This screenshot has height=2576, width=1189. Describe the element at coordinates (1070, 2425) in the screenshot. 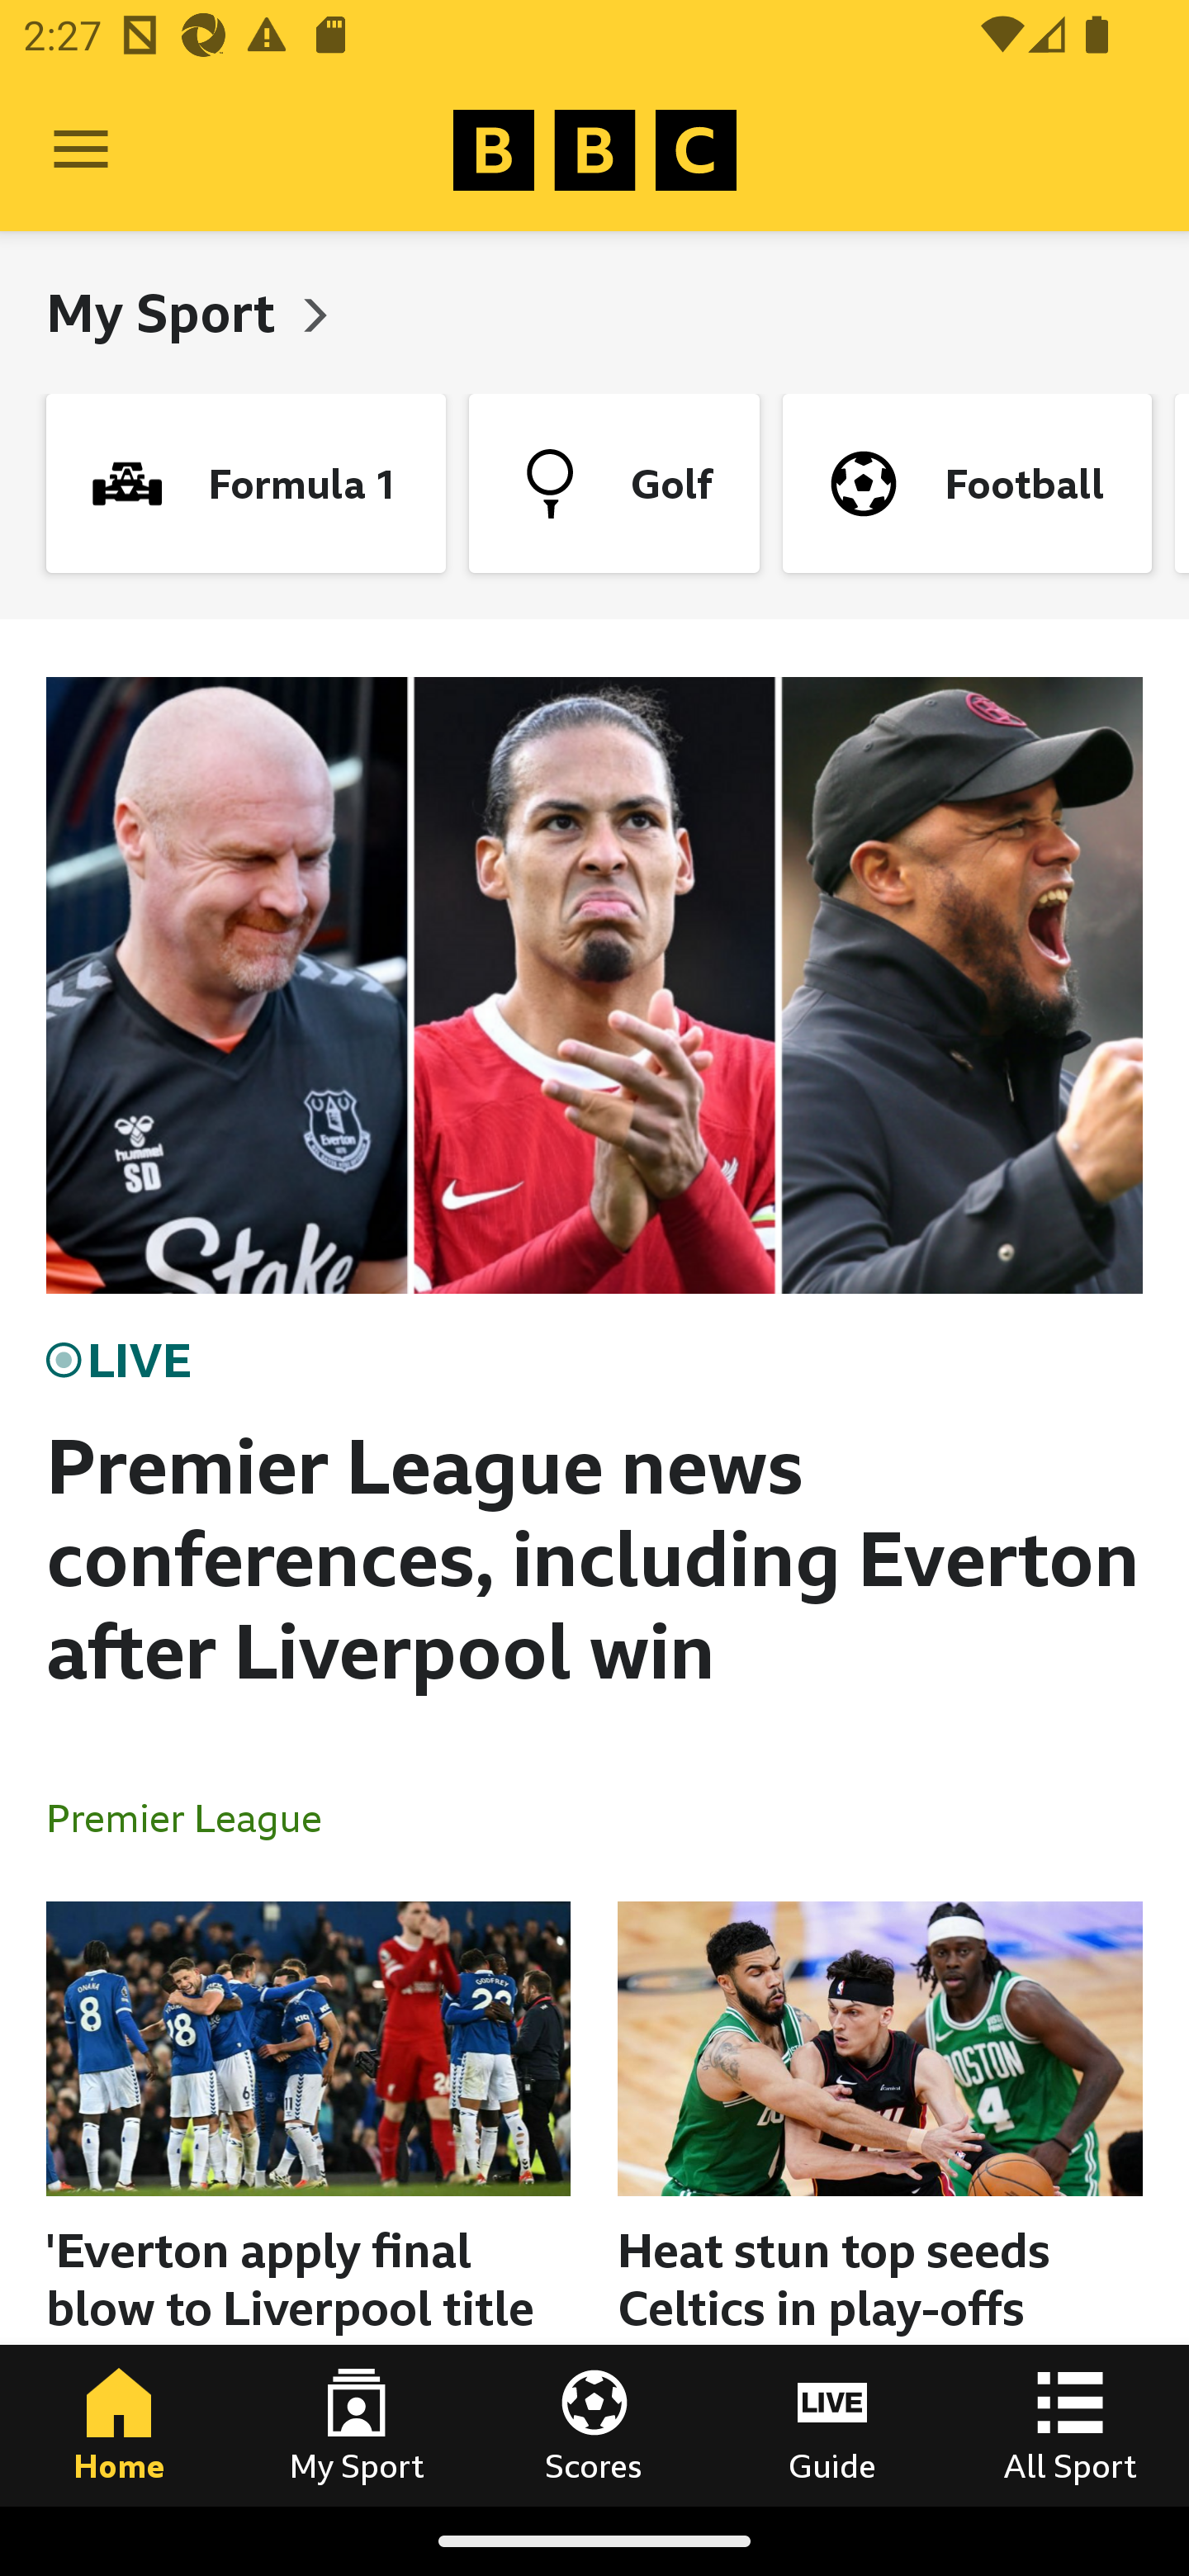

I see `All Sport` at that location.